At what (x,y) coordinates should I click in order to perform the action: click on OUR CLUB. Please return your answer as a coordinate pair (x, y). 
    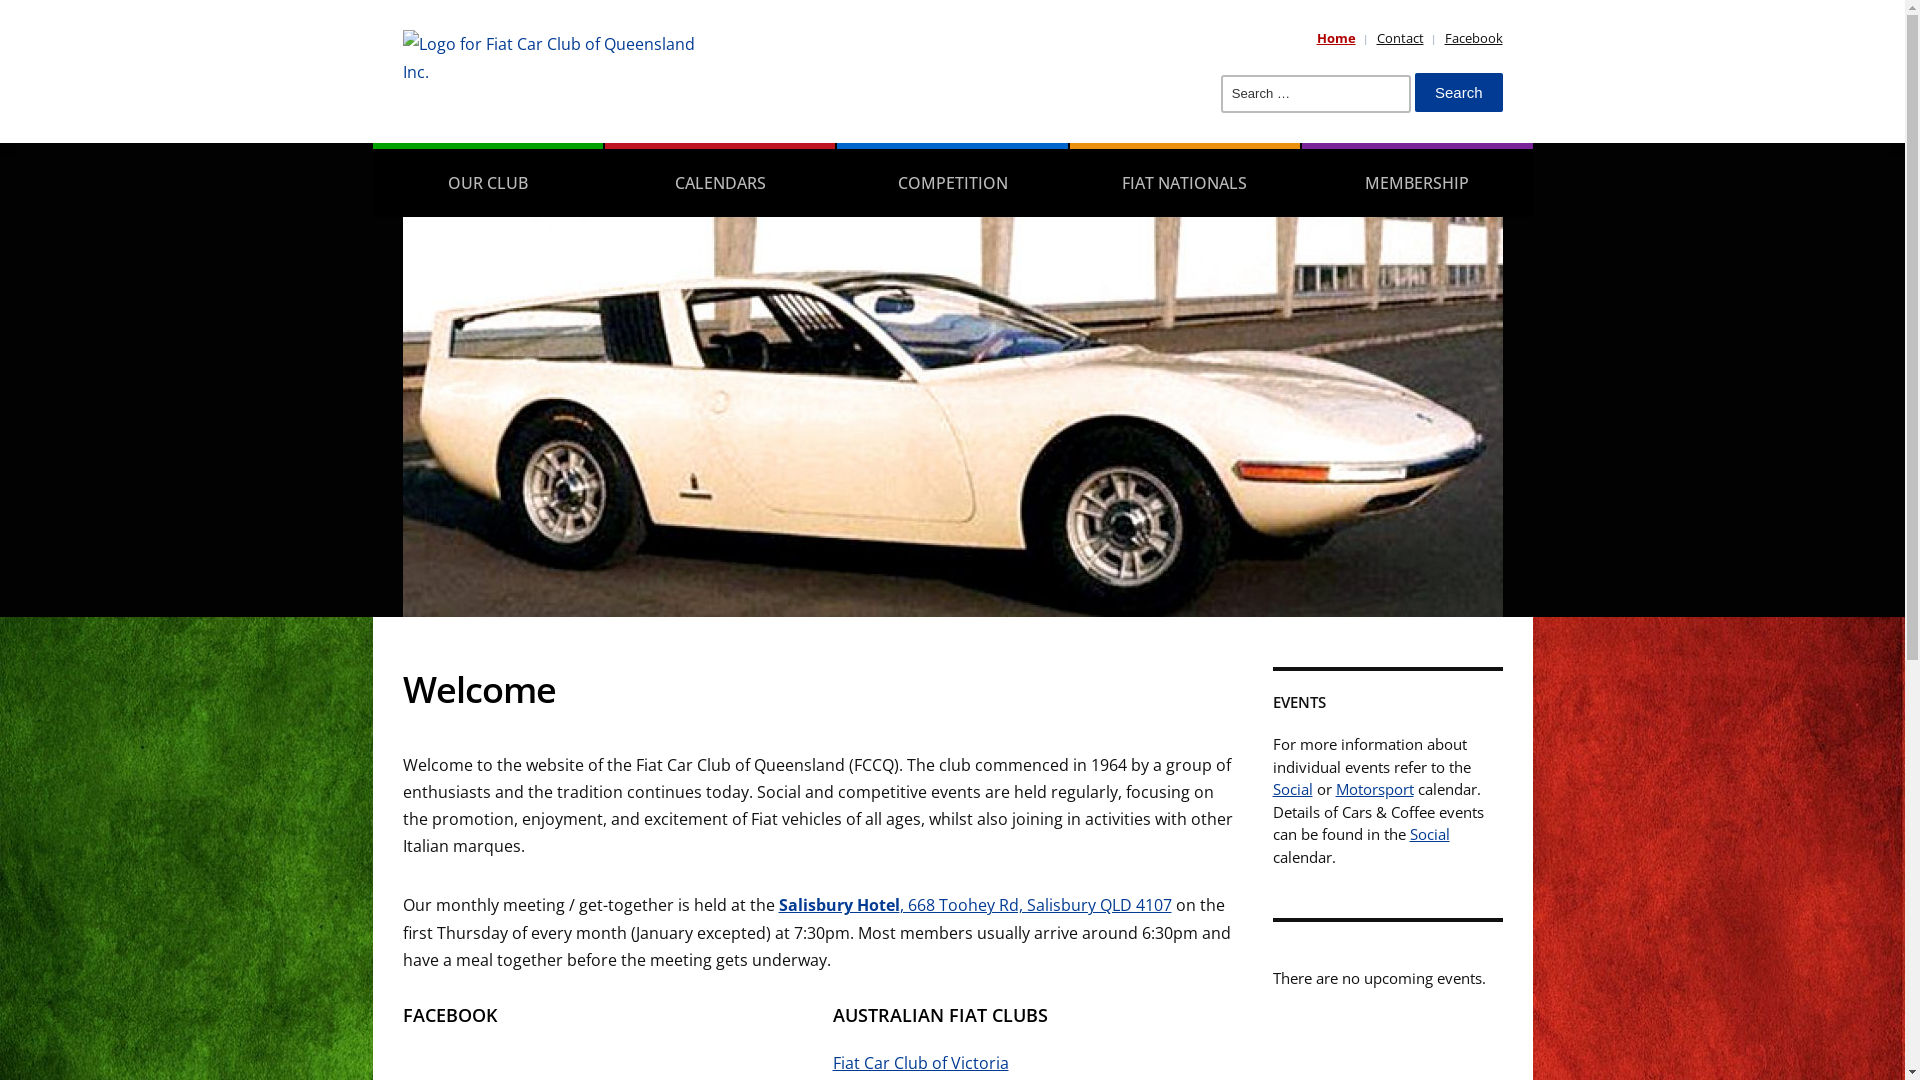
    Looking at the image, I should click on (487, 180).